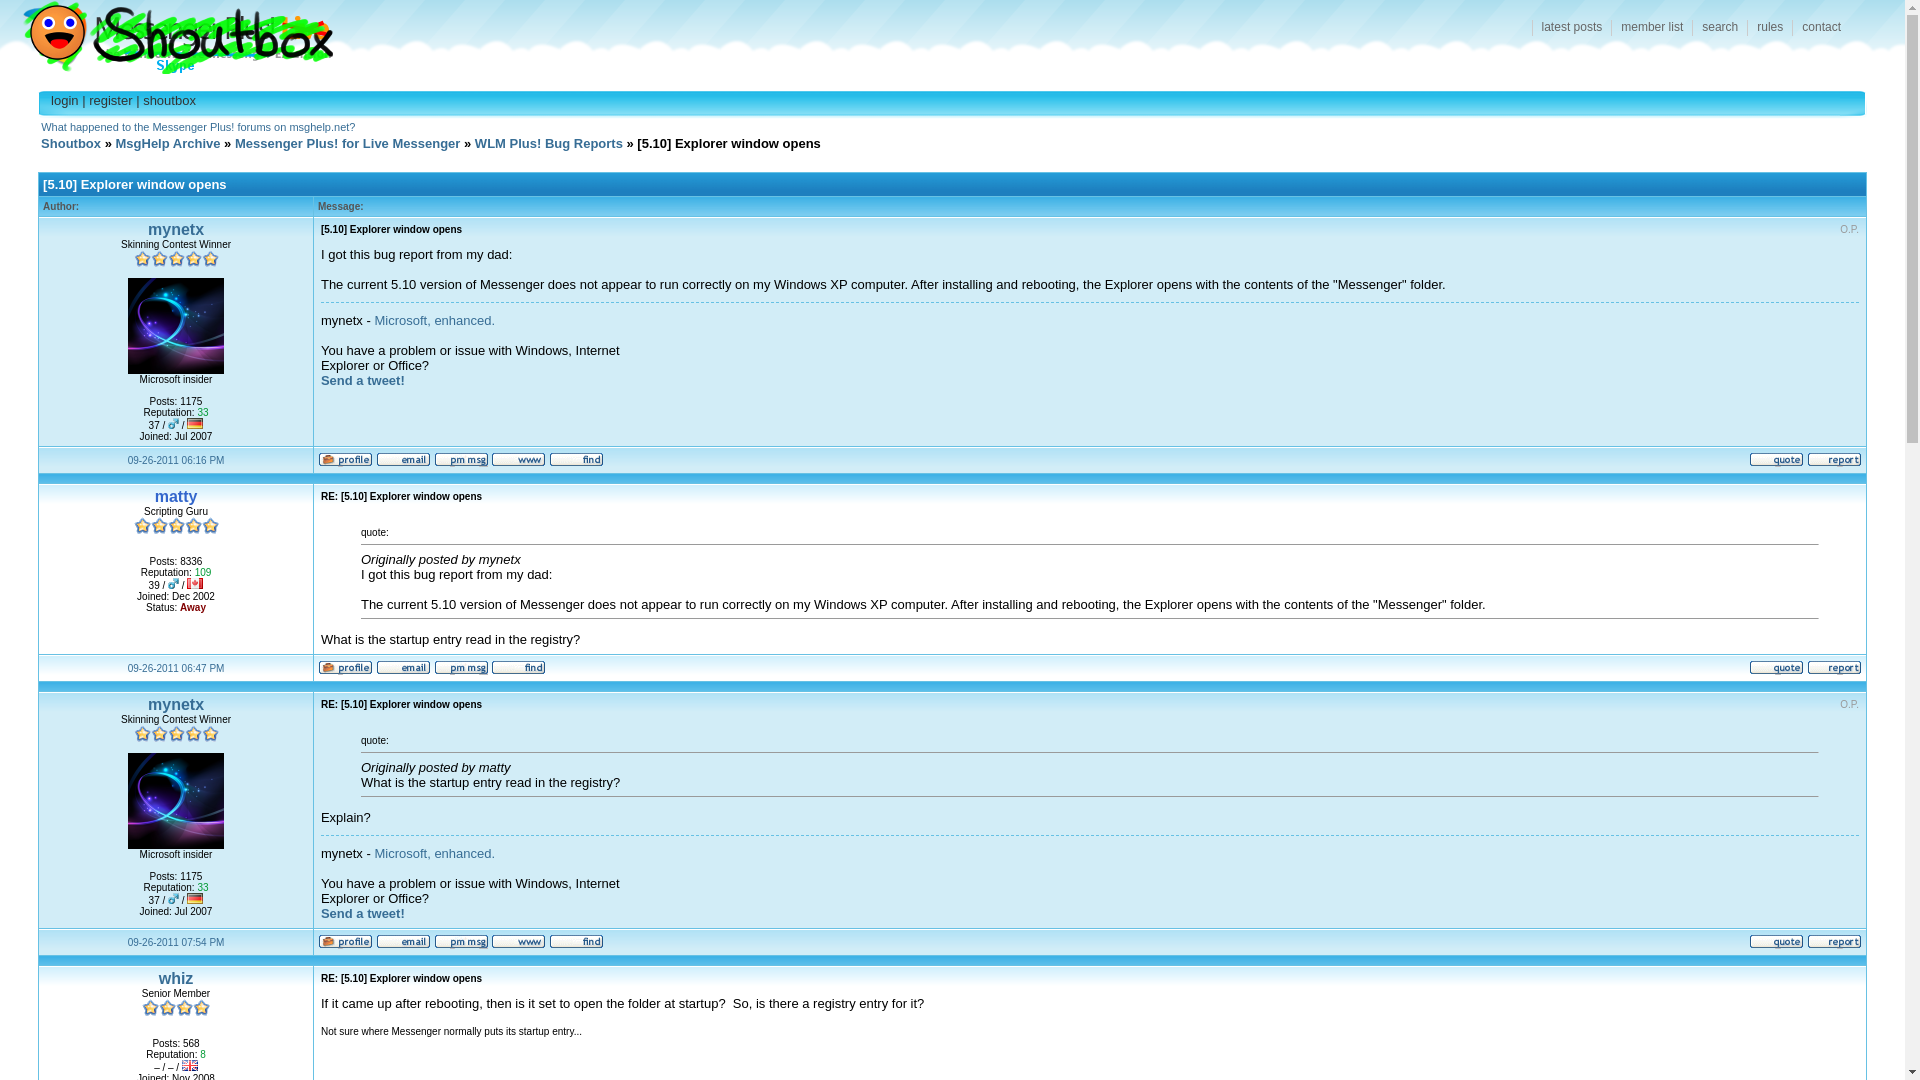 This screenshot has width=1920, height=1080. What do you see at coordinates (166, 32) in the screenshot?
I see `Shoutbox` at bounding box center [166, 32].